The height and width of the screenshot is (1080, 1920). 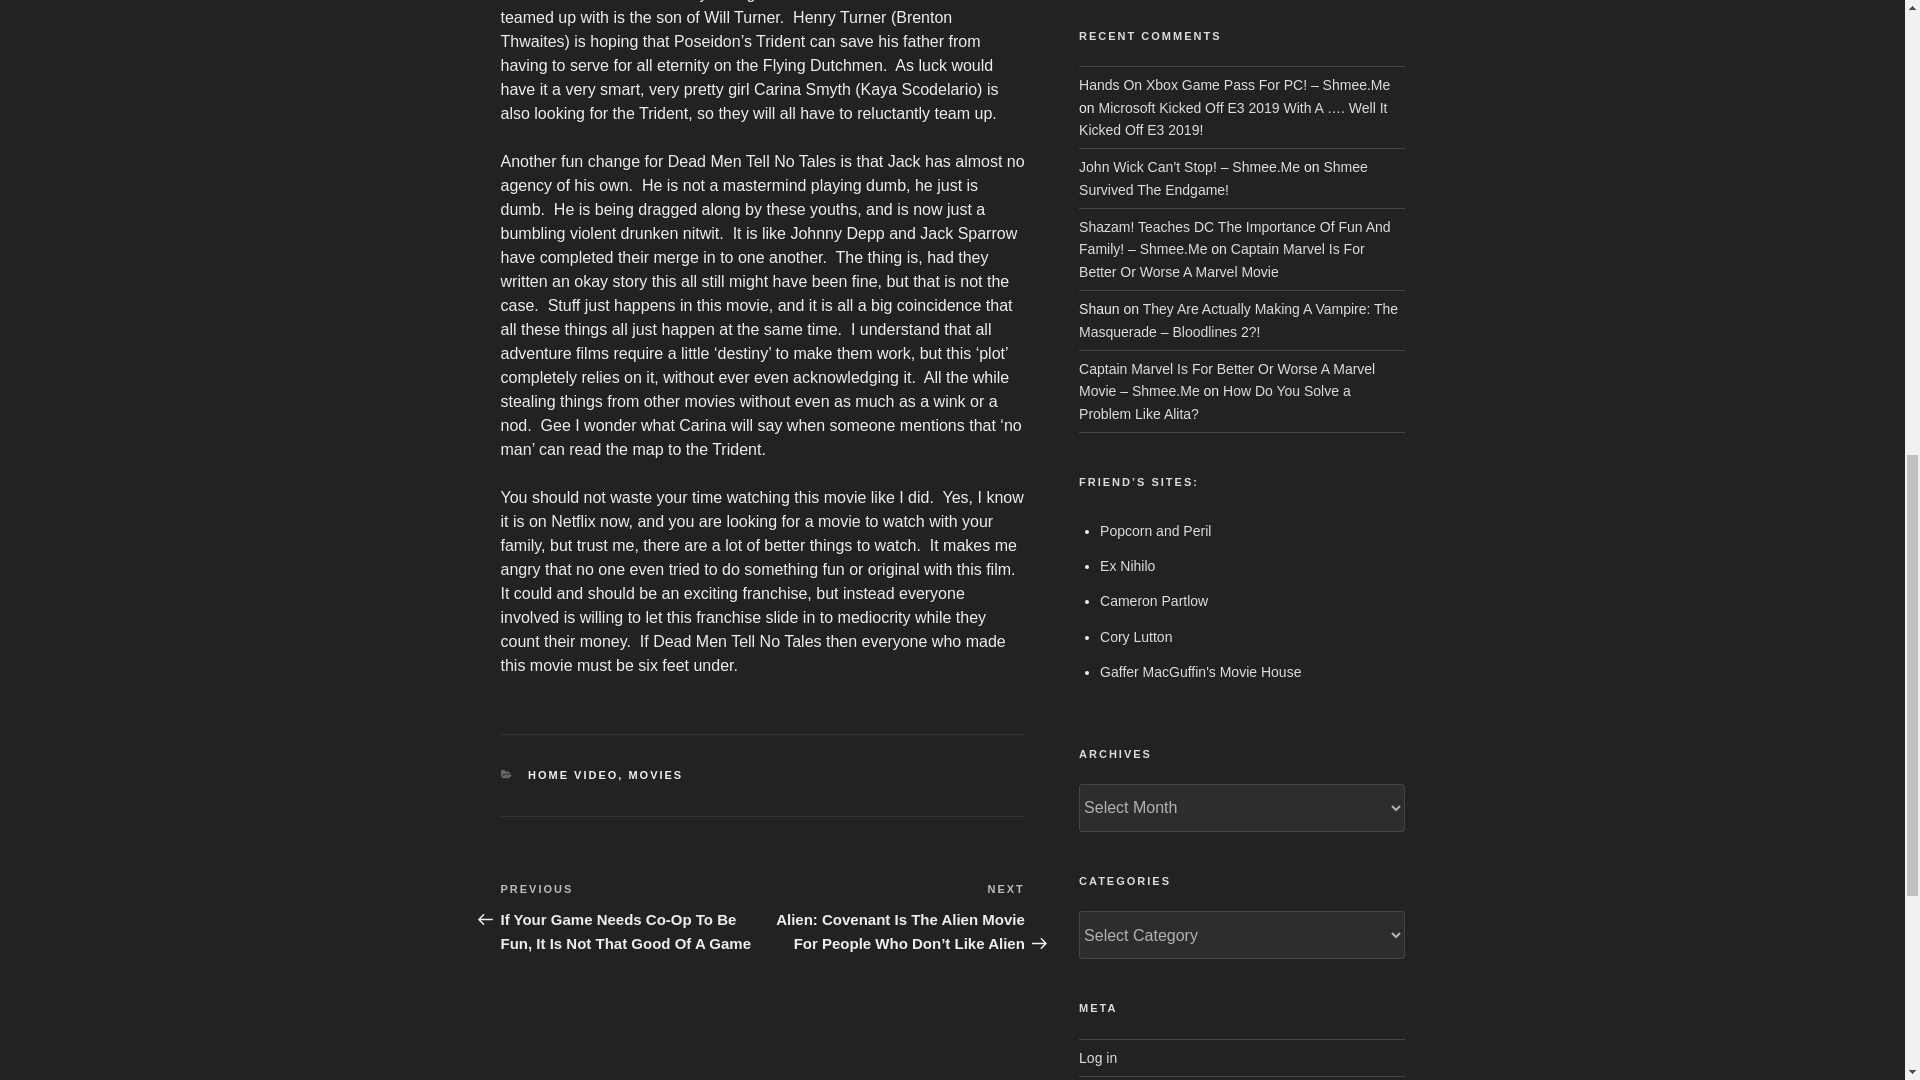 I want to click on MOVIES, so click(x=655, y=774).